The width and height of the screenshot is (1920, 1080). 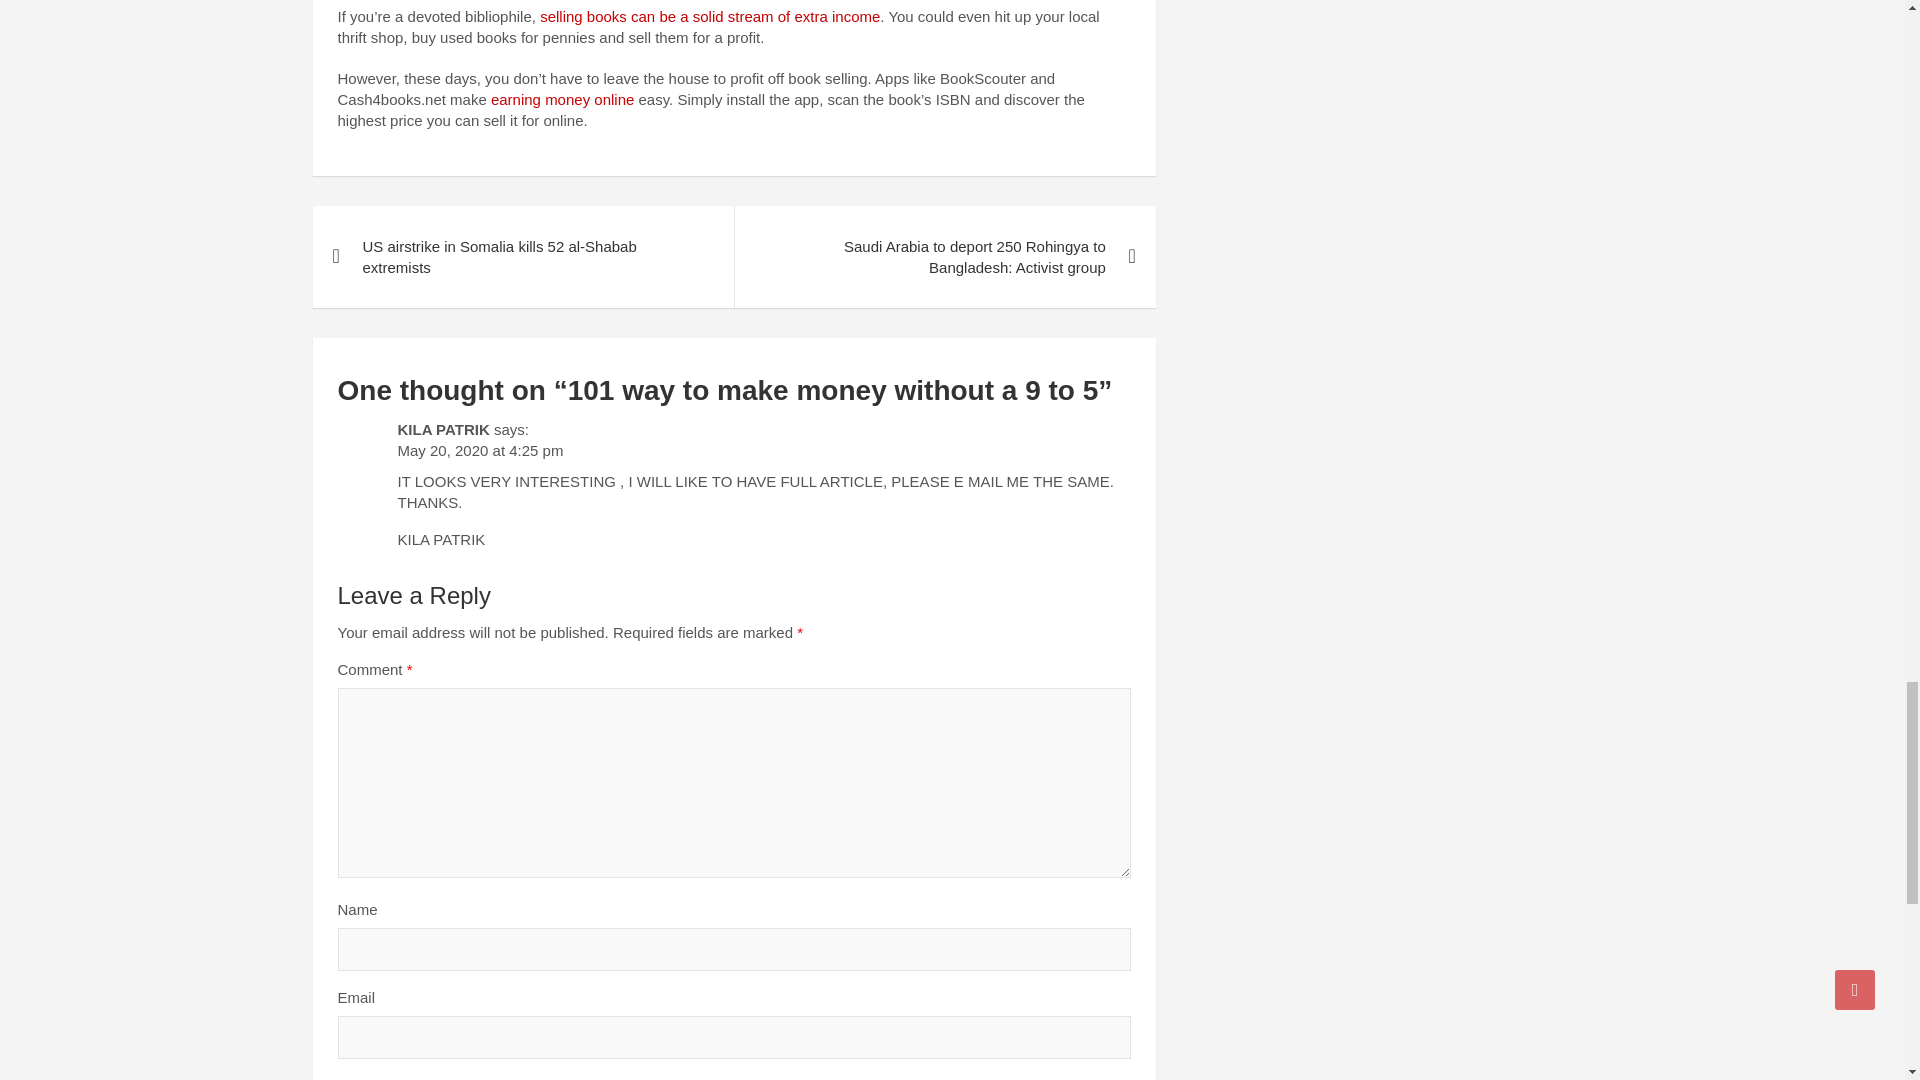 I want to click on earning money online, so click(x=562, y=99).